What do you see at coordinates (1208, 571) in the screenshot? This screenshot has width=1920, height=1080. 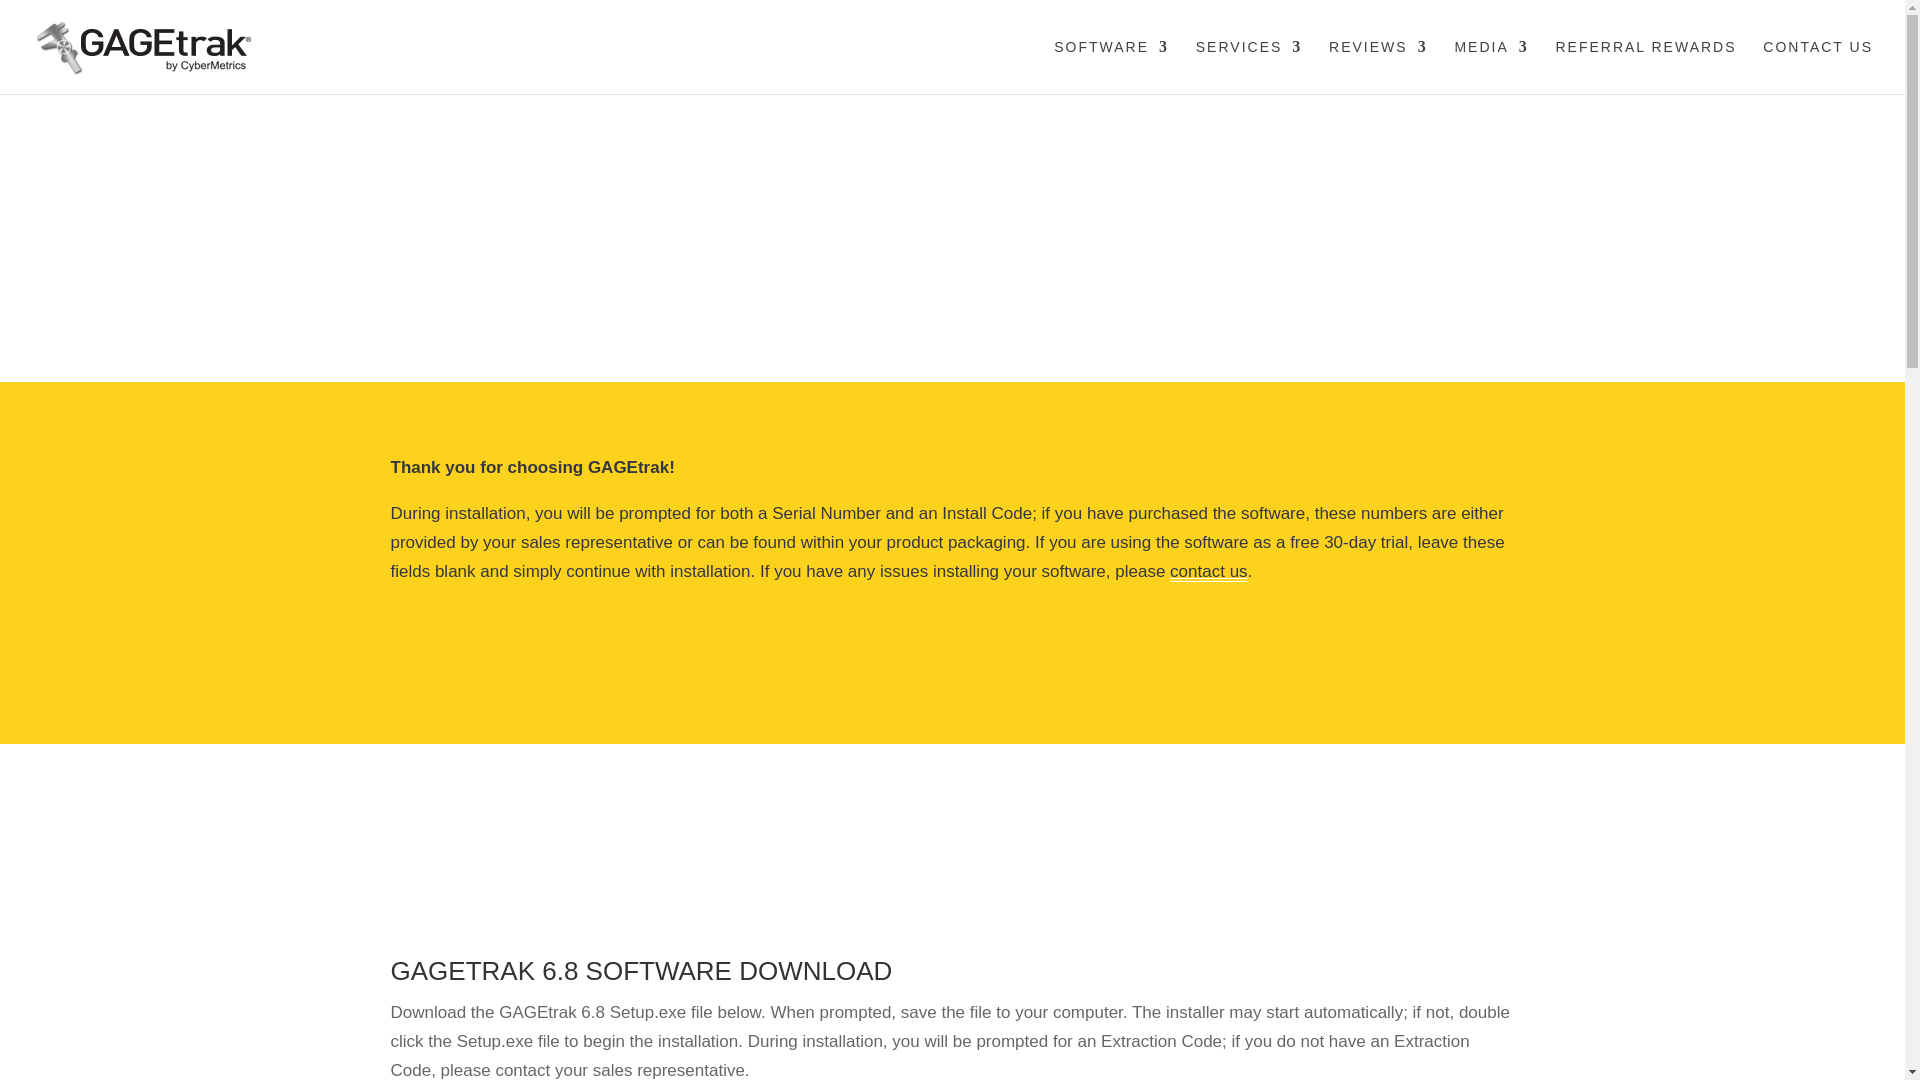 I see `contact us` at bounding box center [1208, 571].